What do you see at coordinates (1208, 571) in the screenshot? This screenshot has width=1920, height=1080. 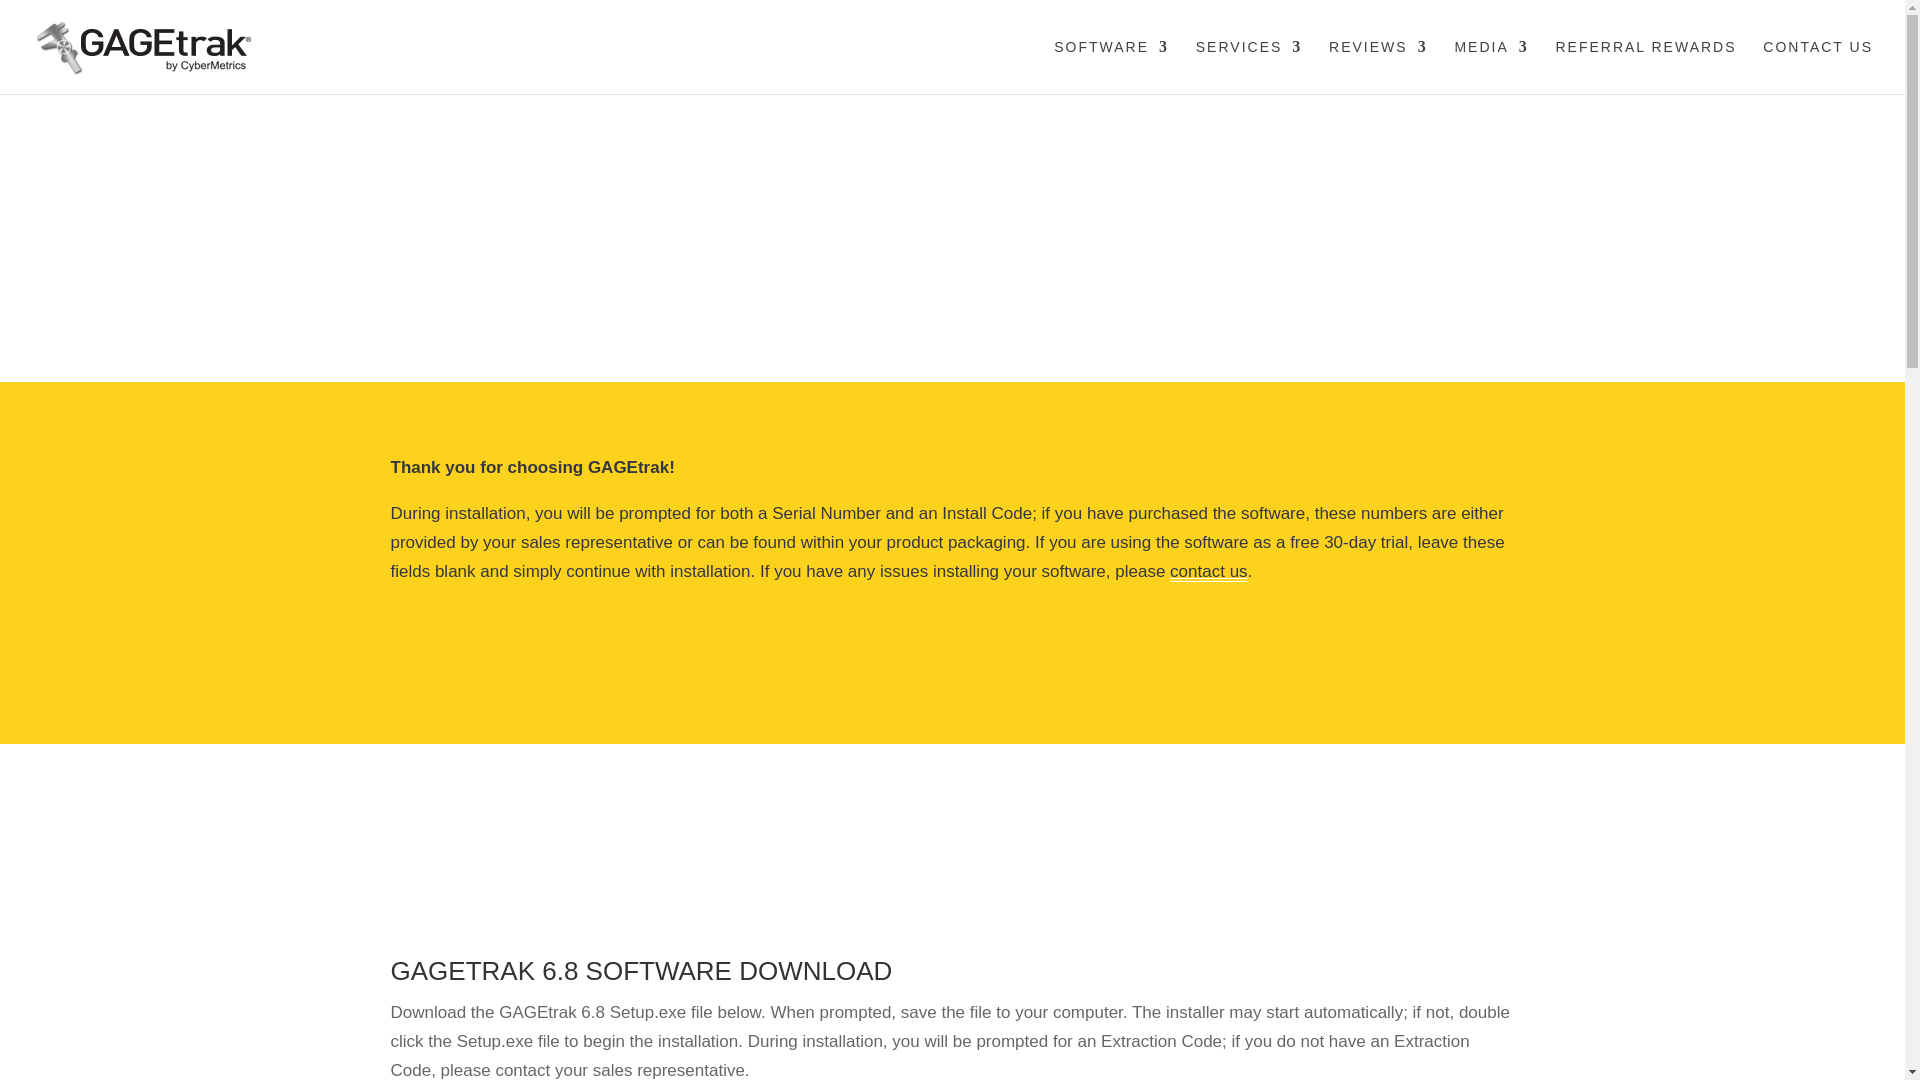 I see `contact us` at bounding box center [1208, 571].